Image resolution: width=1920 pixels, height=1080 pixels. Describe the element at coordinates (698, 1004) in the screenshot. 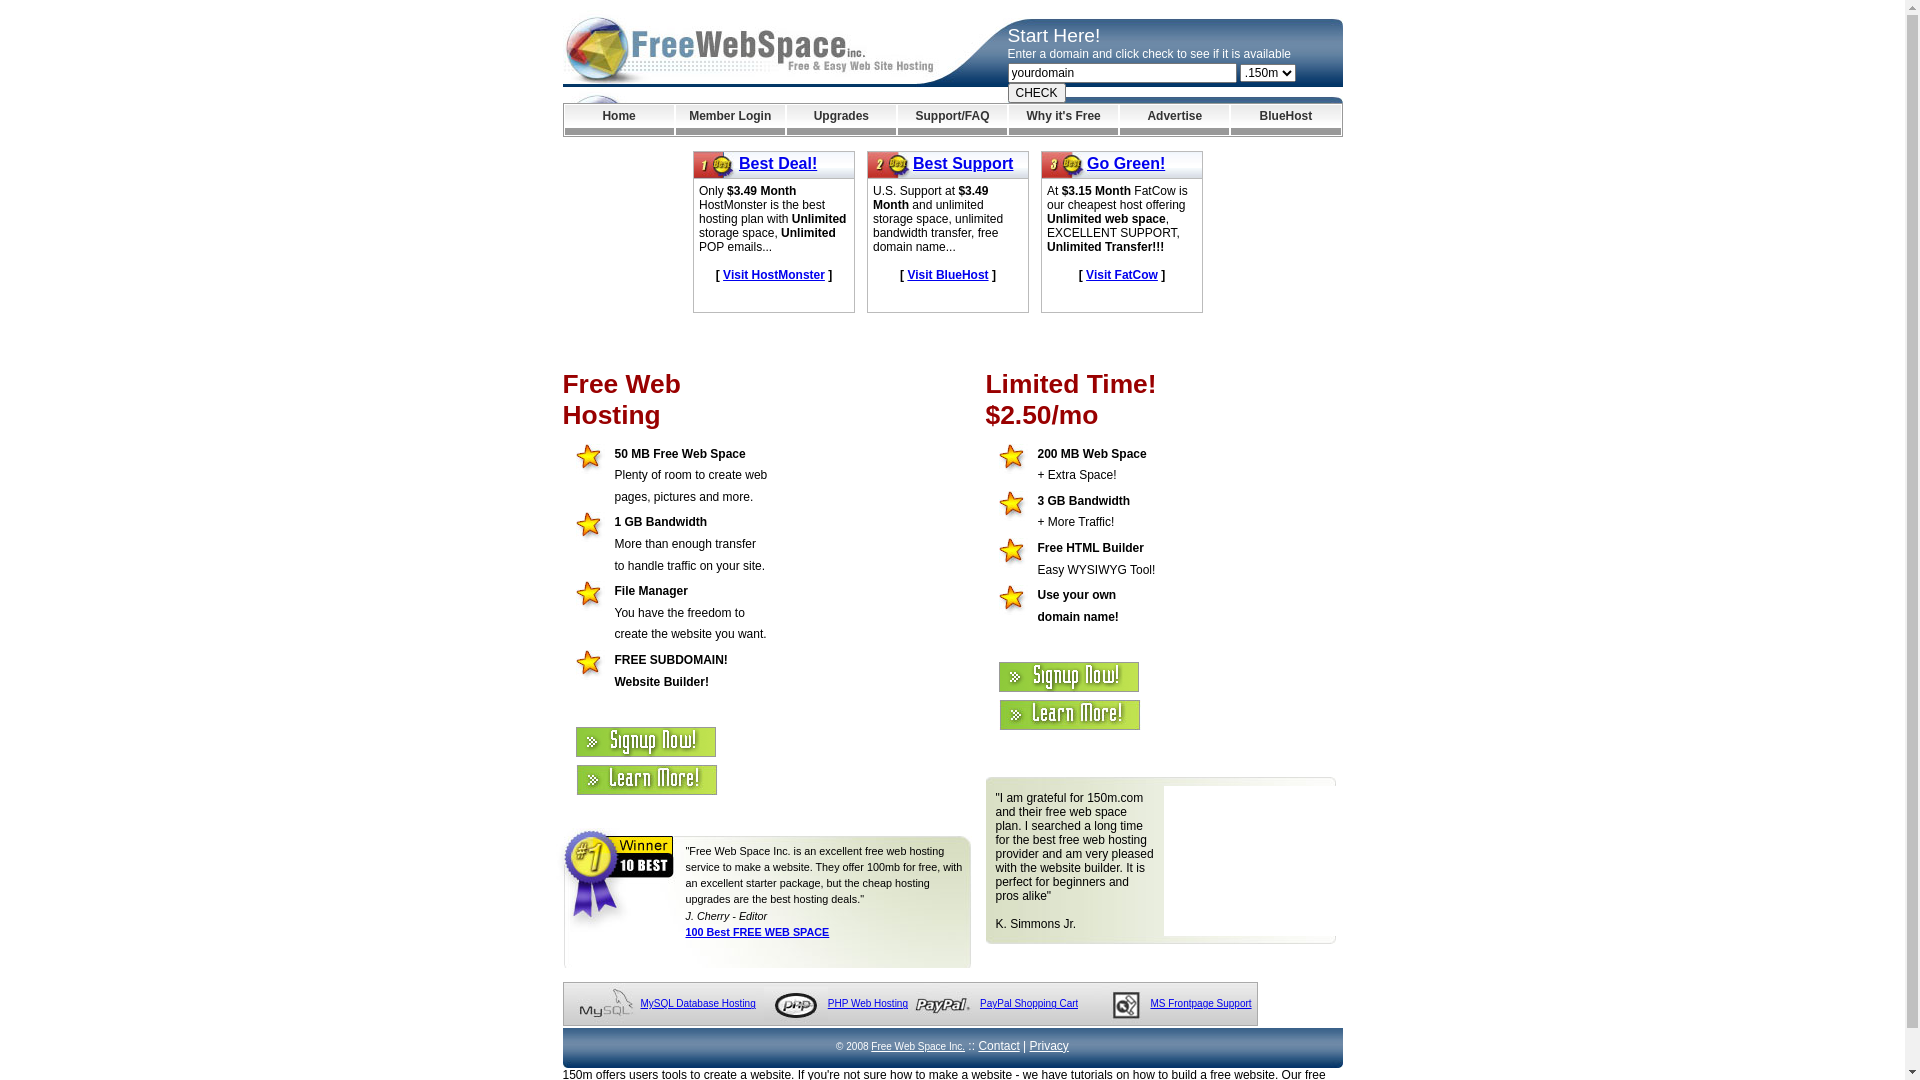

I see `MySQL Database Hosting` at that location.